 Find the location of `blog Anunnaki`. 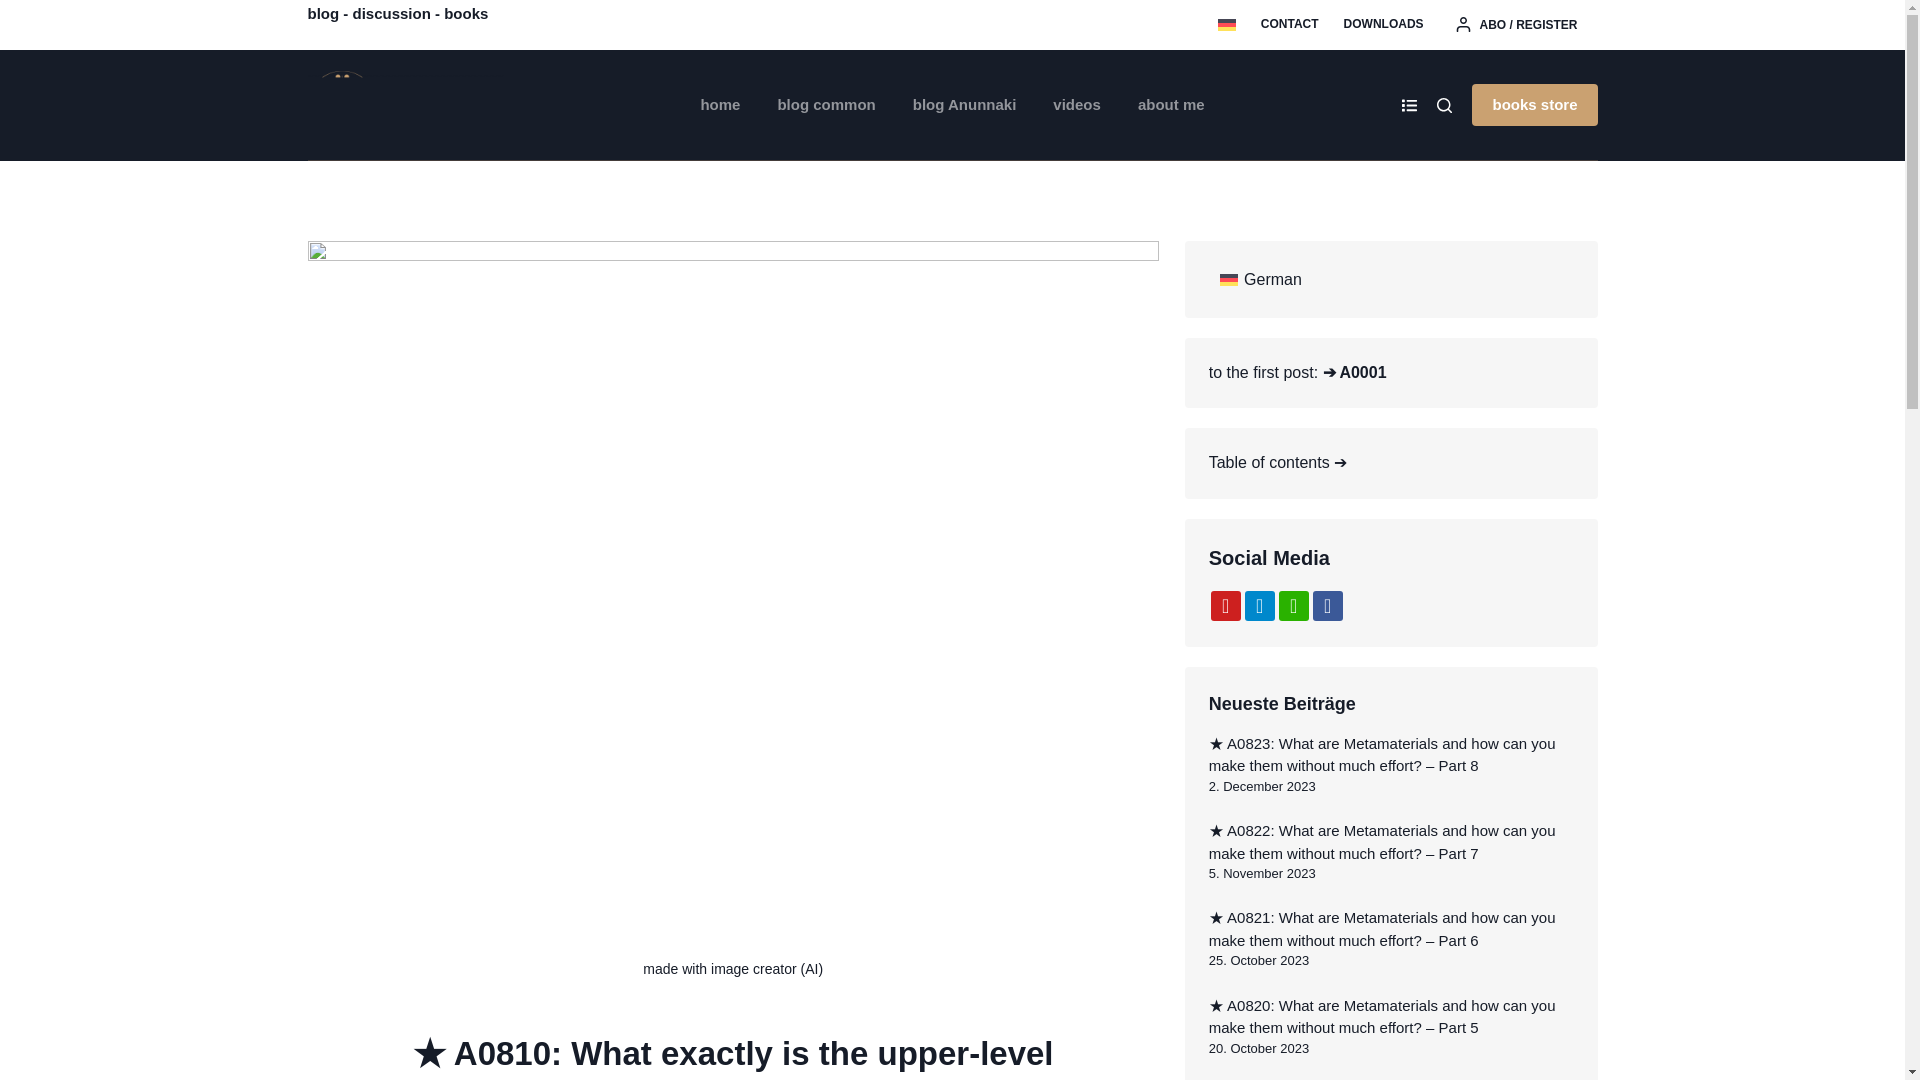

blog Anunnaki is located at coordinates (964, 104).